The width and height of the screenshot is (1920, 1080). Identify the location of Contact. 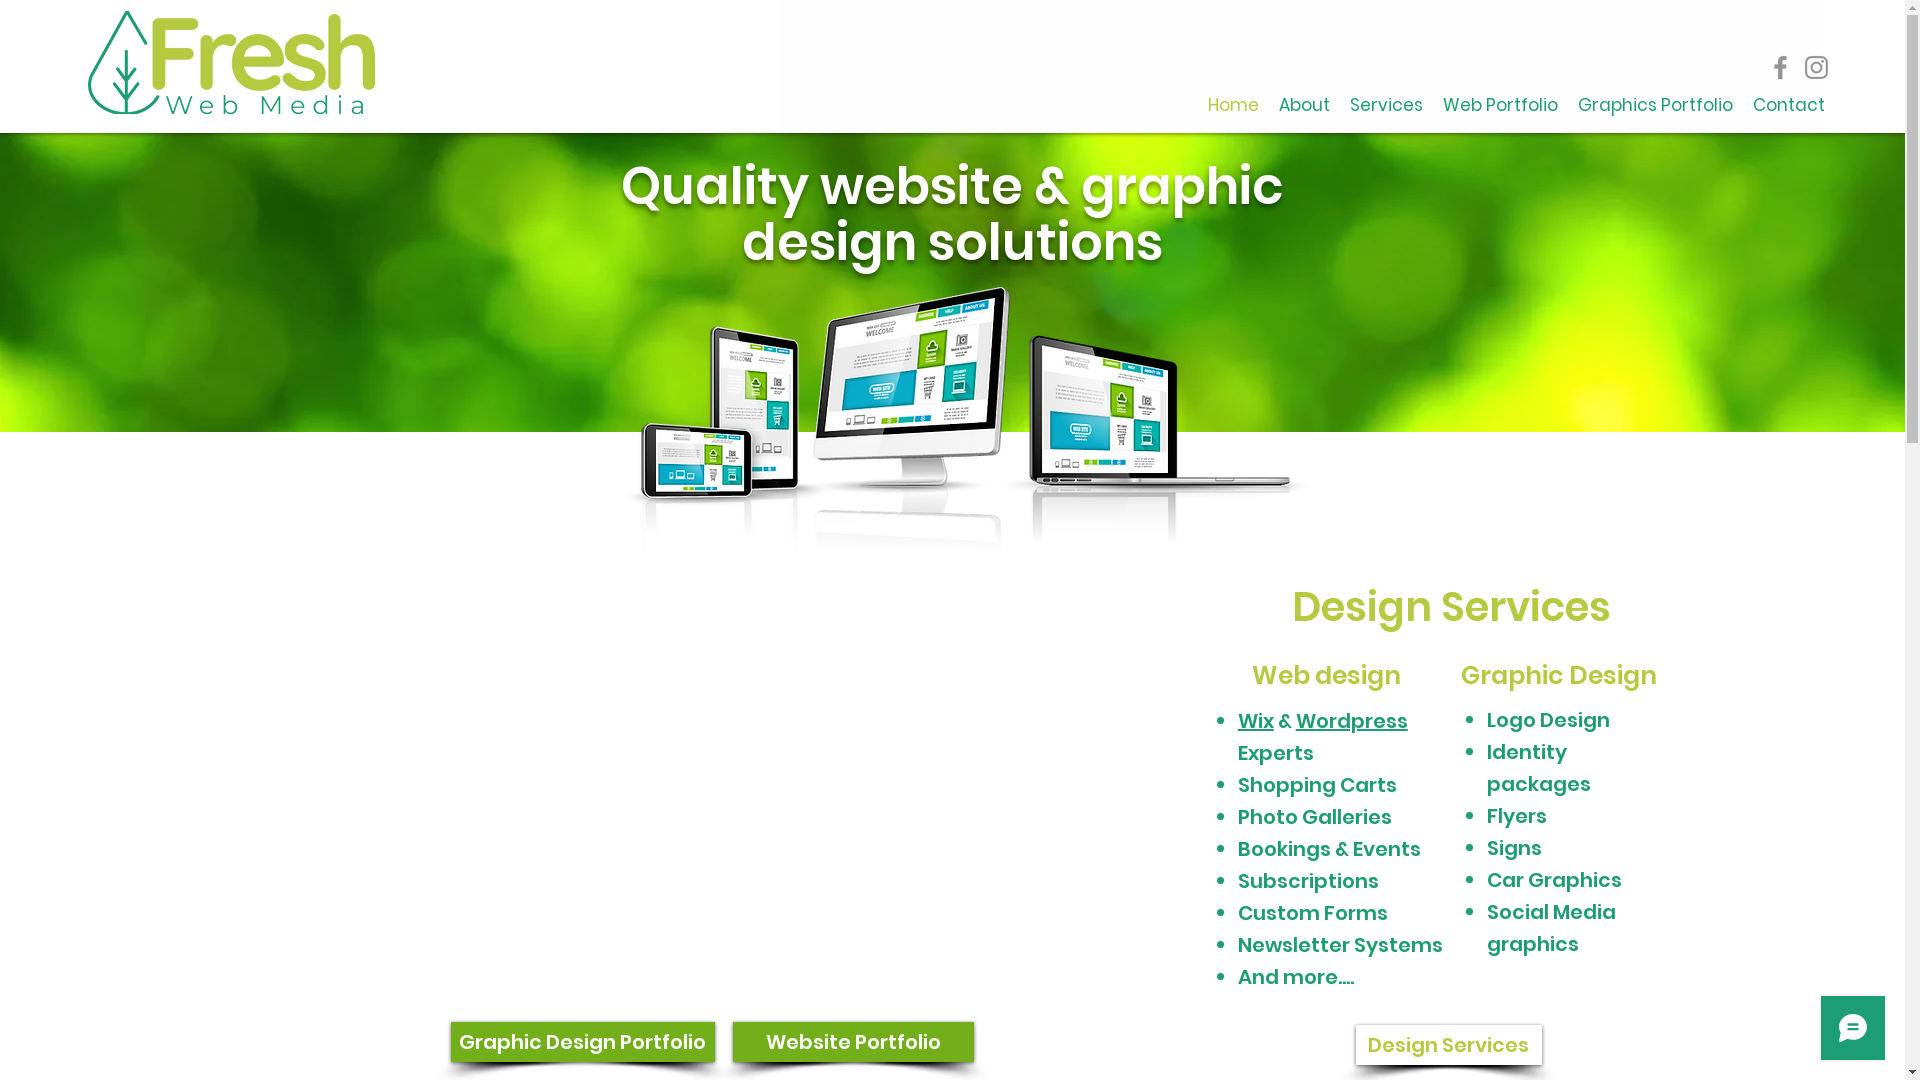
(1789, 106).